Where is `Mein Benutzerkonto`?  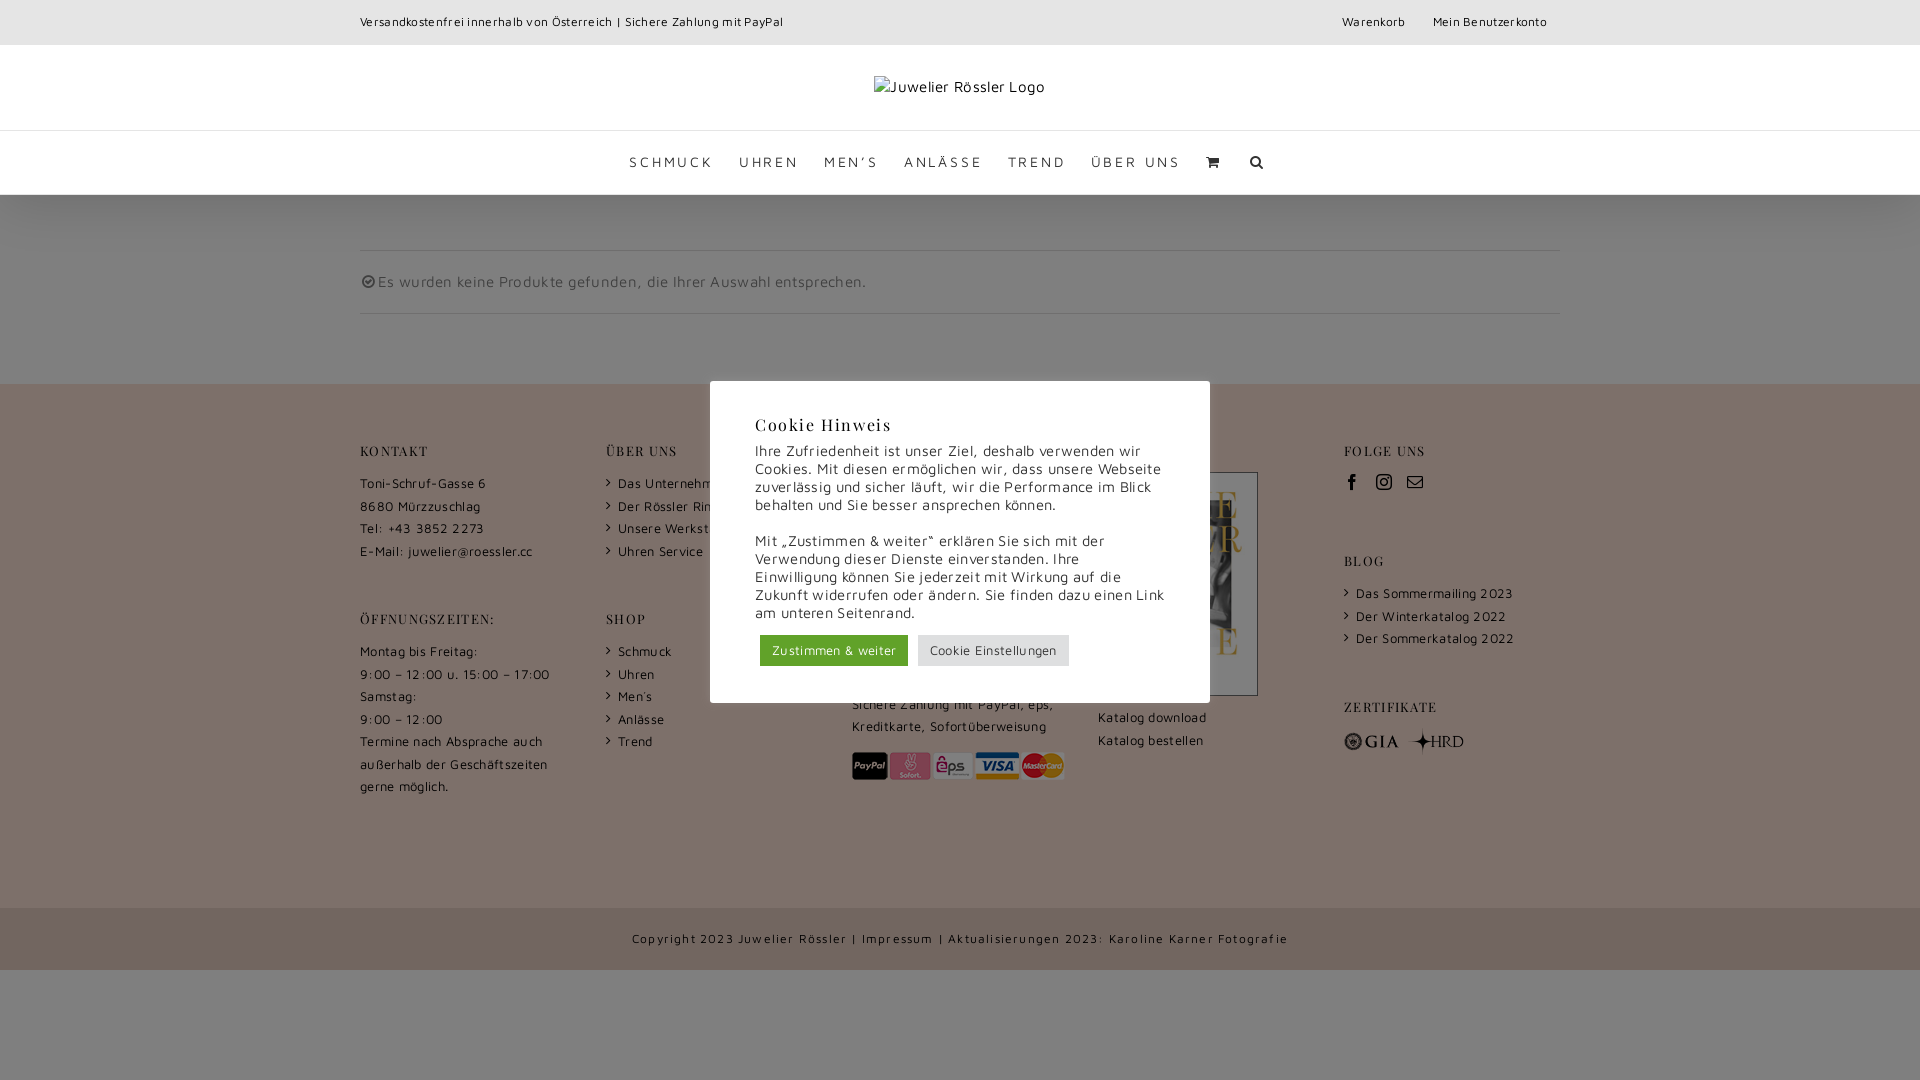 Mein Benutzerkonto is located at coordinates (1490, 22).